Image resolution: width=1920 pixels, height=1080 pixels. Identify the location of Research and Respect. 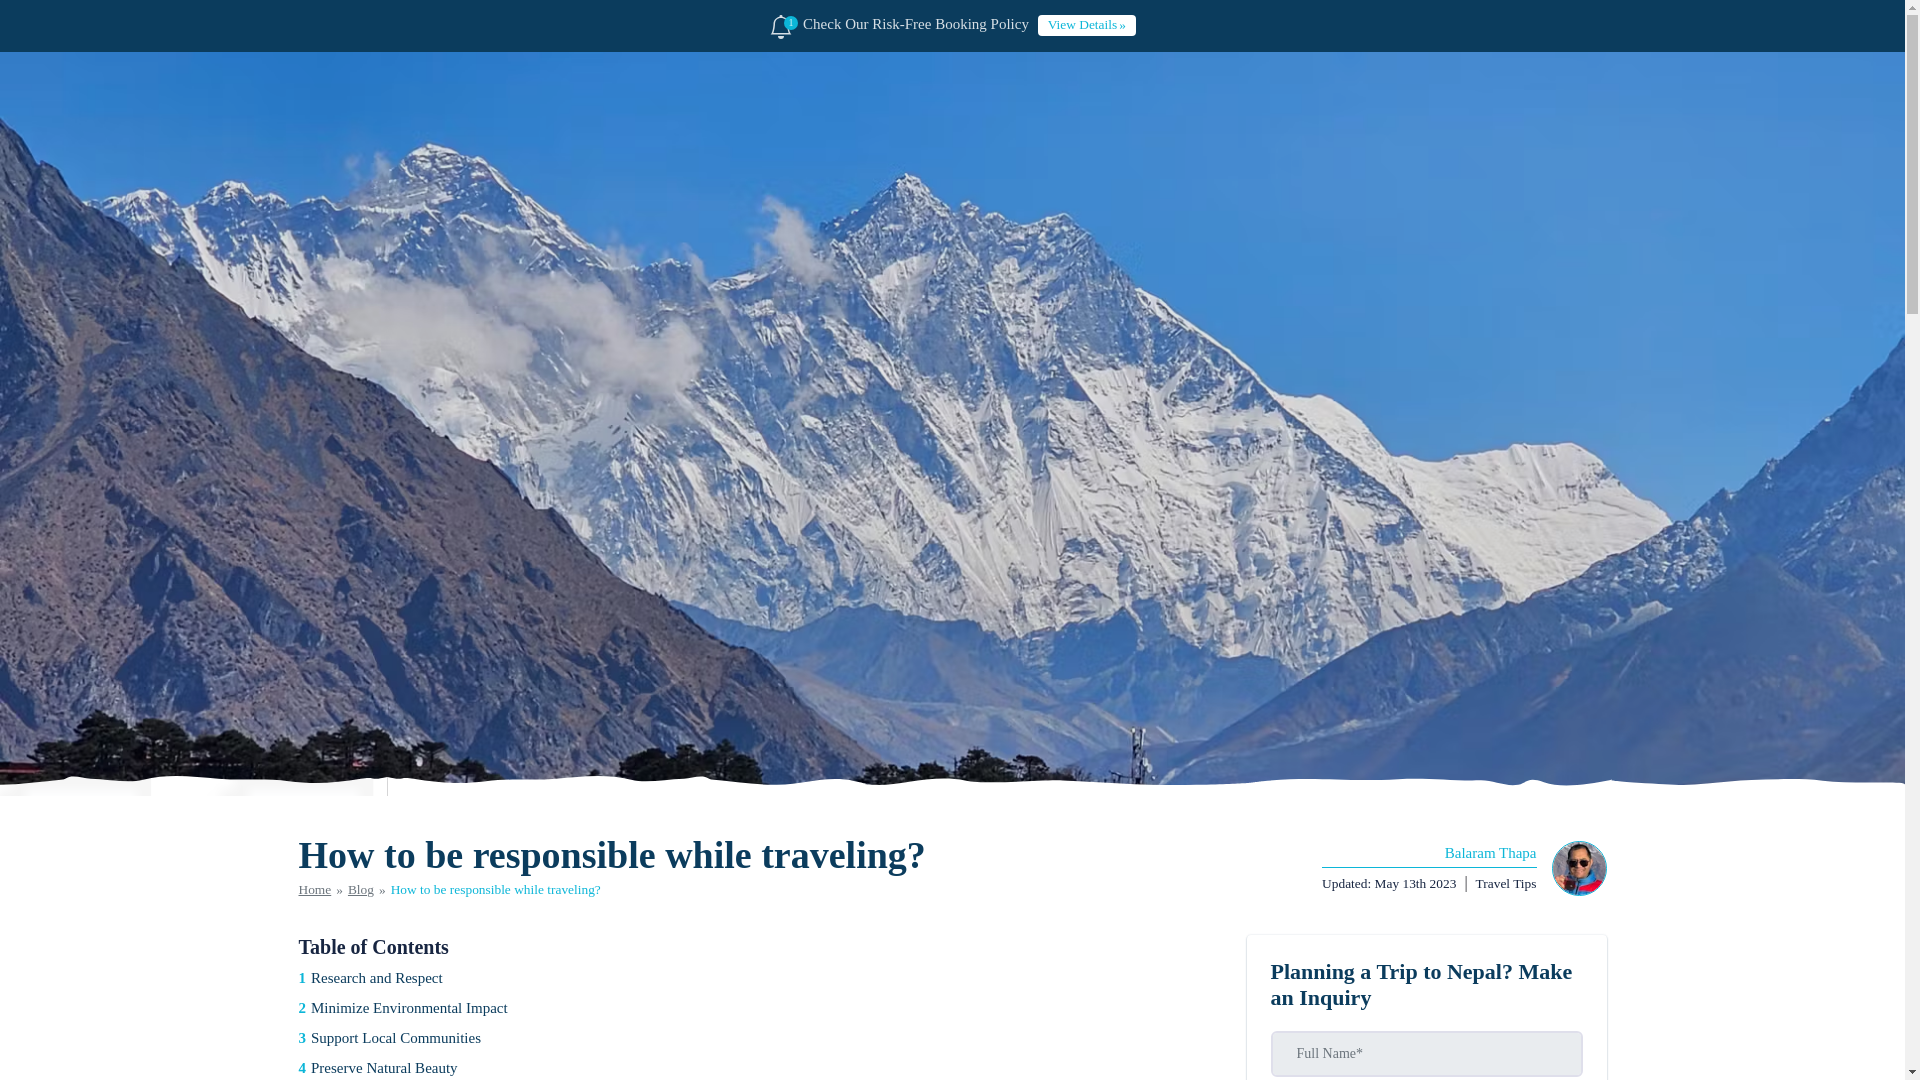
(751, 978).